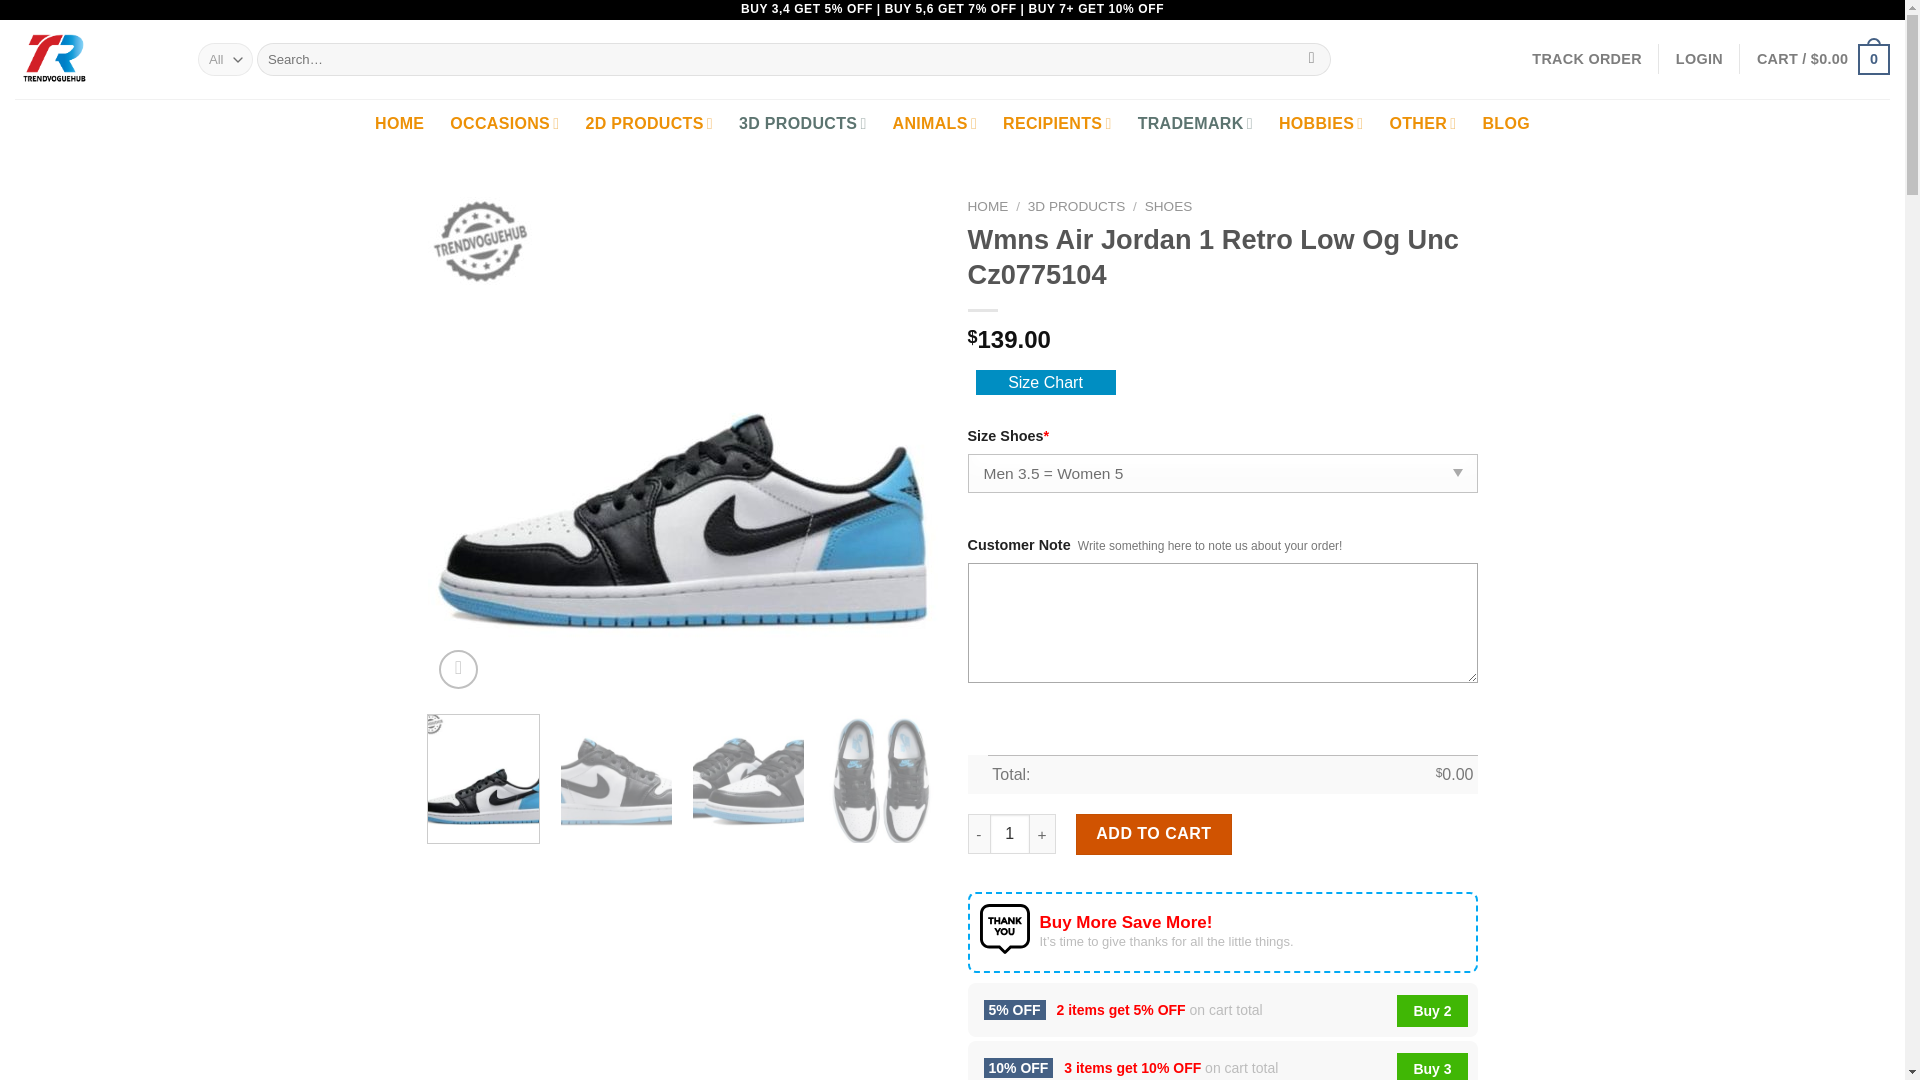  Describe the element at coordinates (92, 60) in the screenshot. I see `Trendvoguehub - Just Your Style` at that location.